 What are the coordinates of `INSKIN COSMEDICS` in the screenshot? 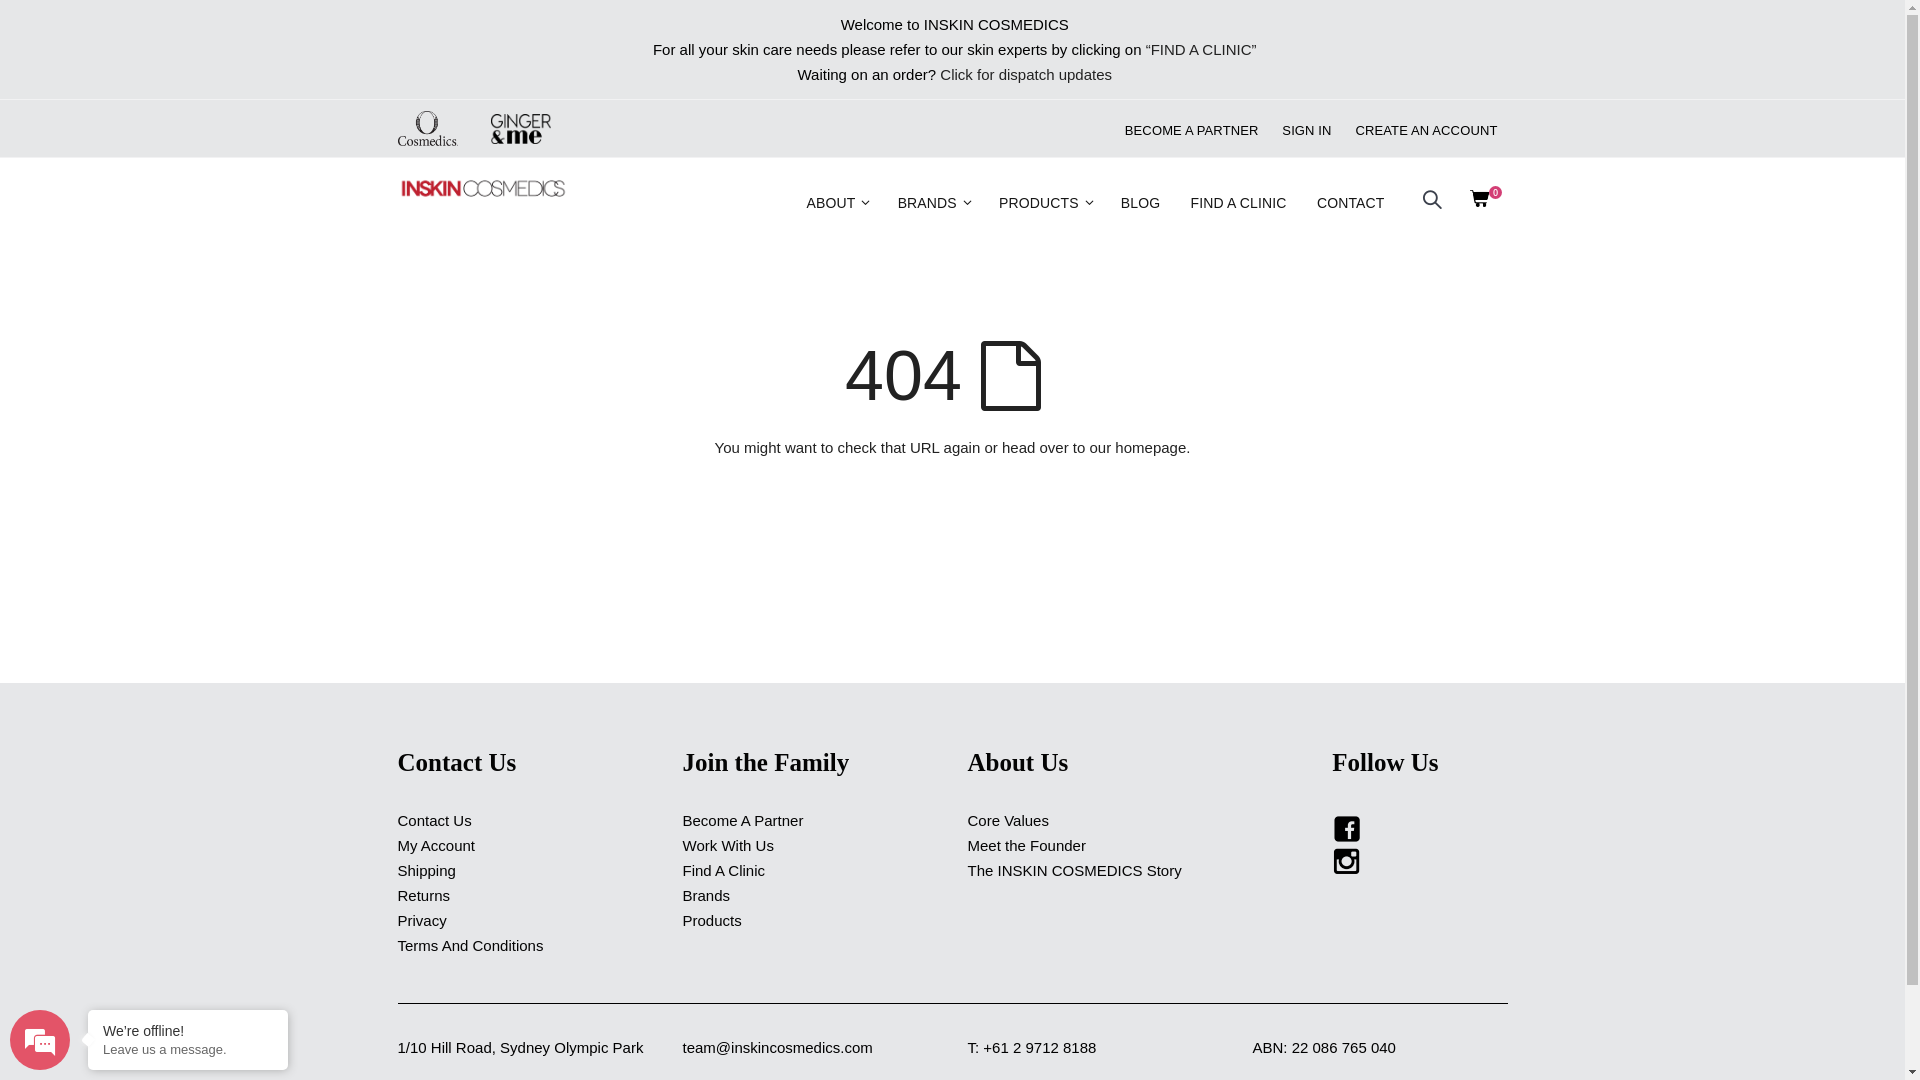 It's located at (483, 188).